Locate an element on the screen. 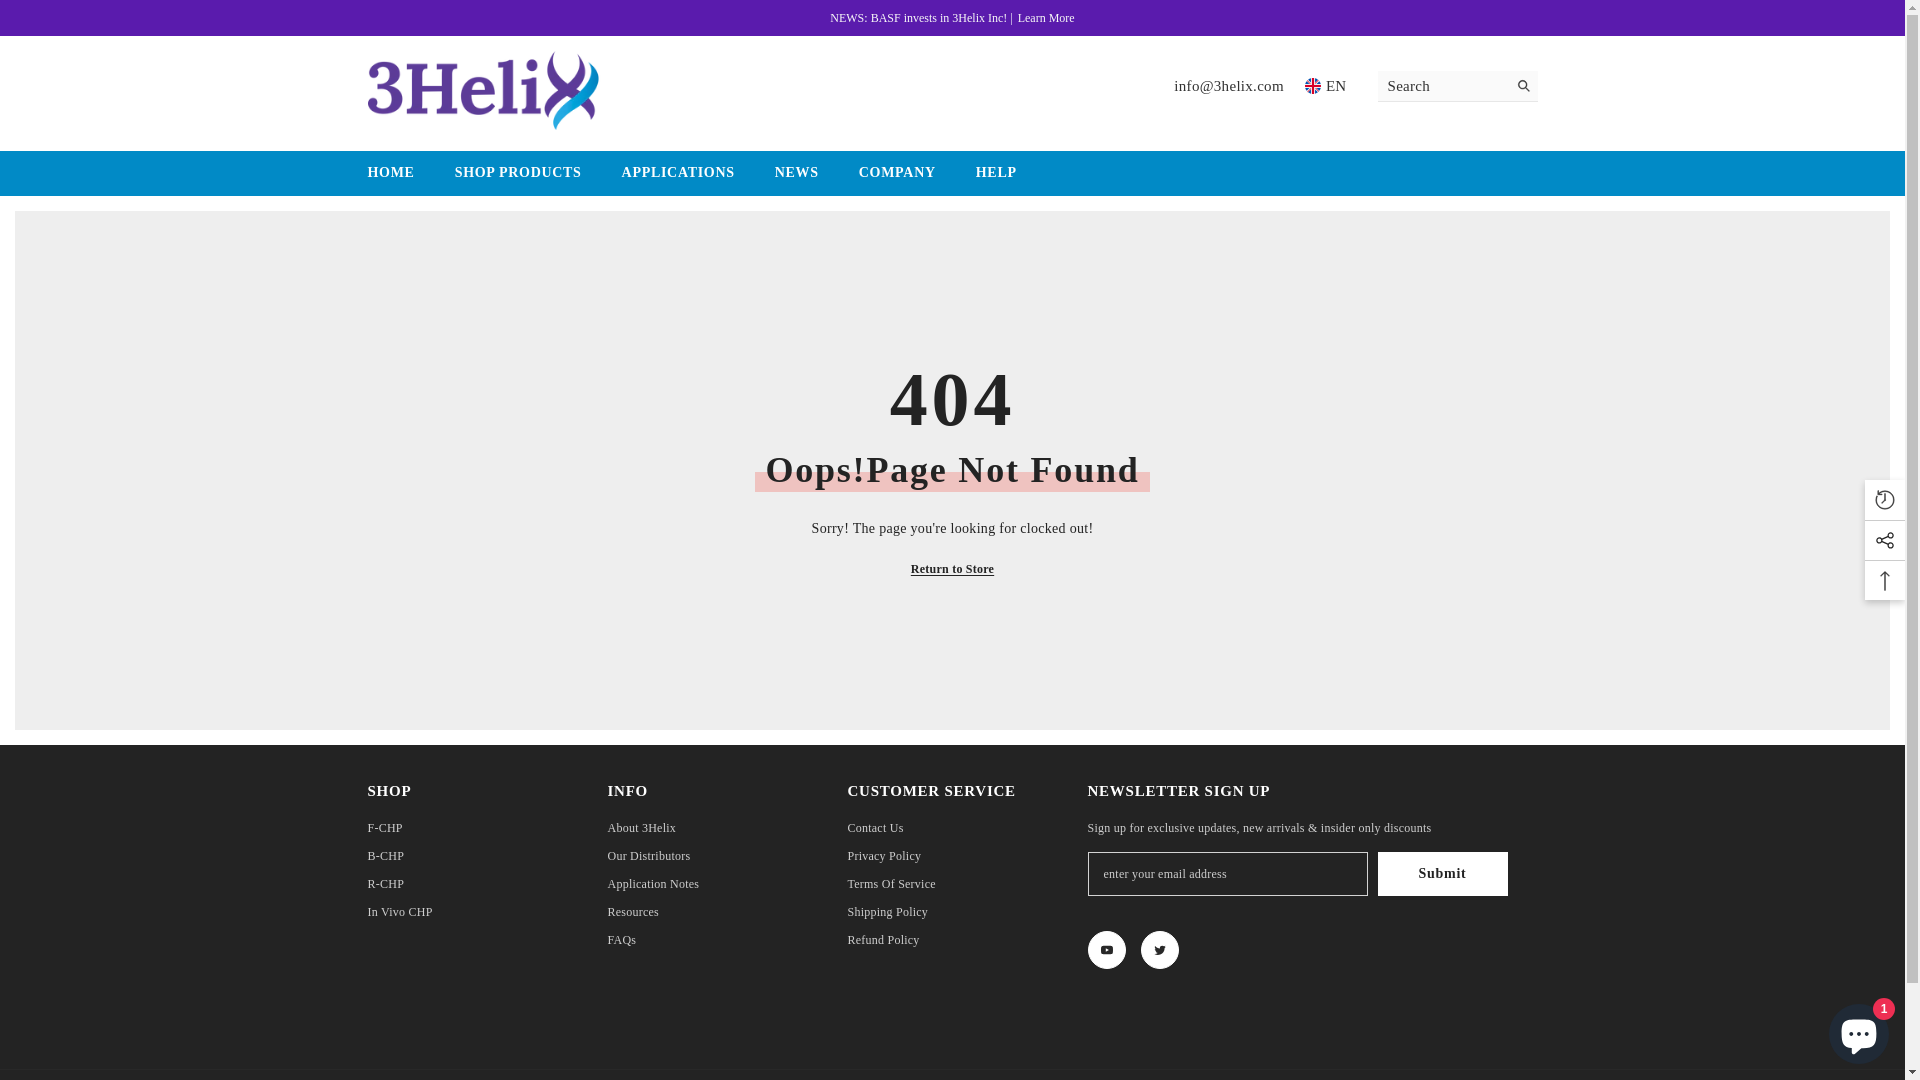  Submit is located at coordinates (1443, 874).